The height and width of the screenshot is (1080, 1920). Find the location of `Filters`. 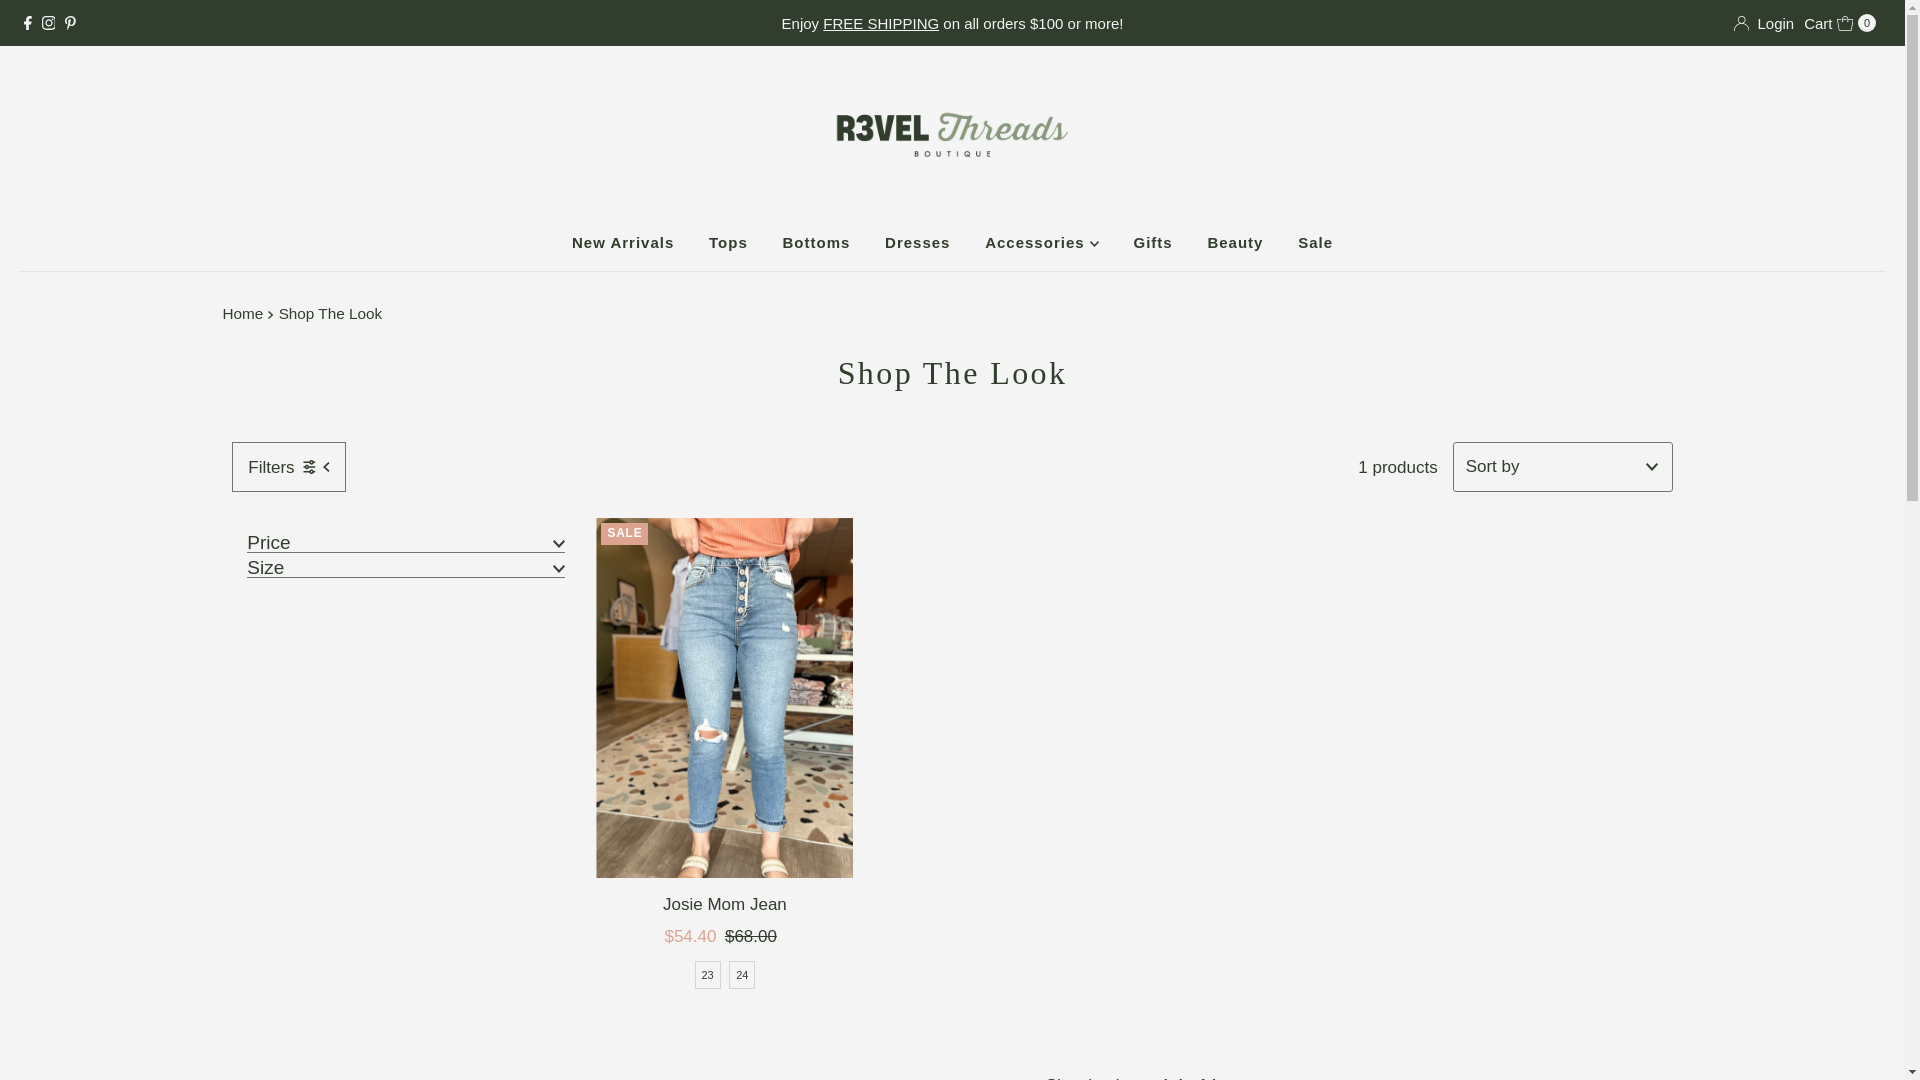

Filters is located at coordinates (288, 466).